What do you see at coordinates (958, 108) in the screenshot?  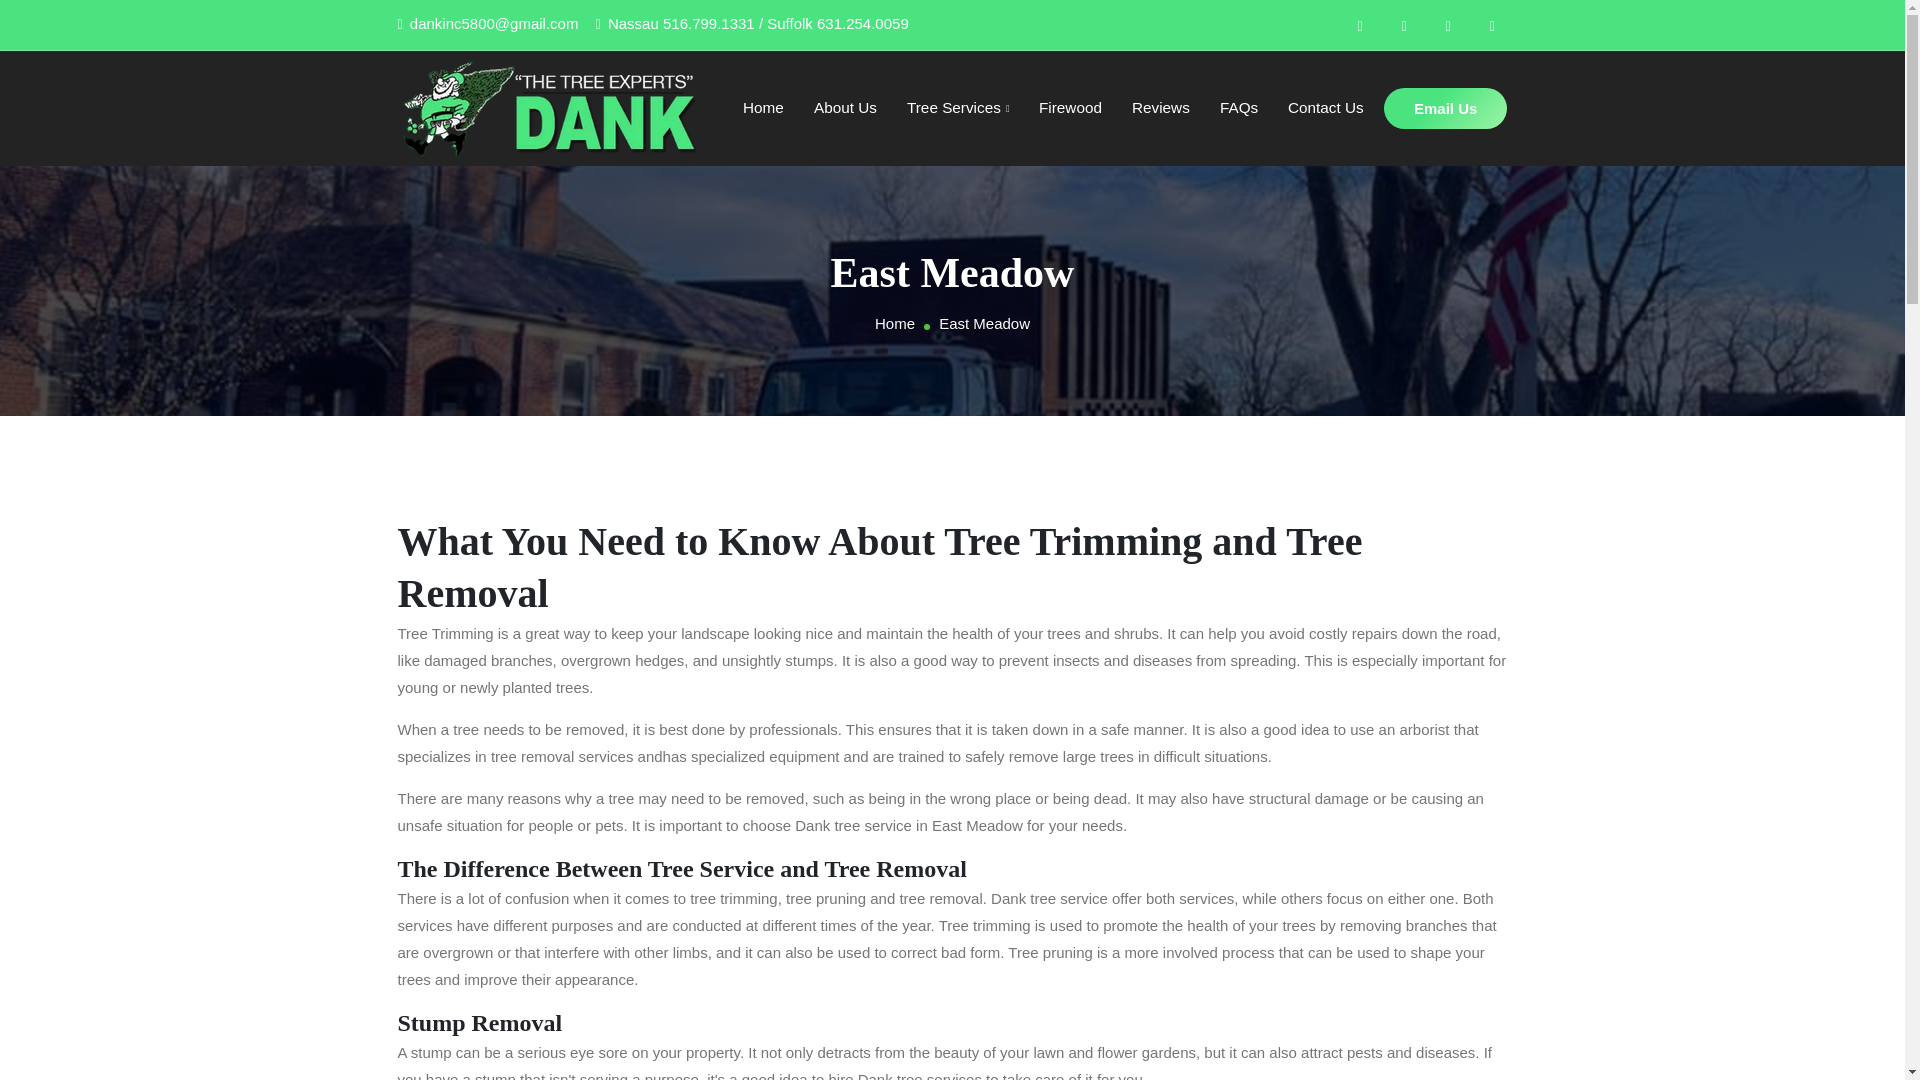 I see `Tree Services` at bounding box center [958, 108].